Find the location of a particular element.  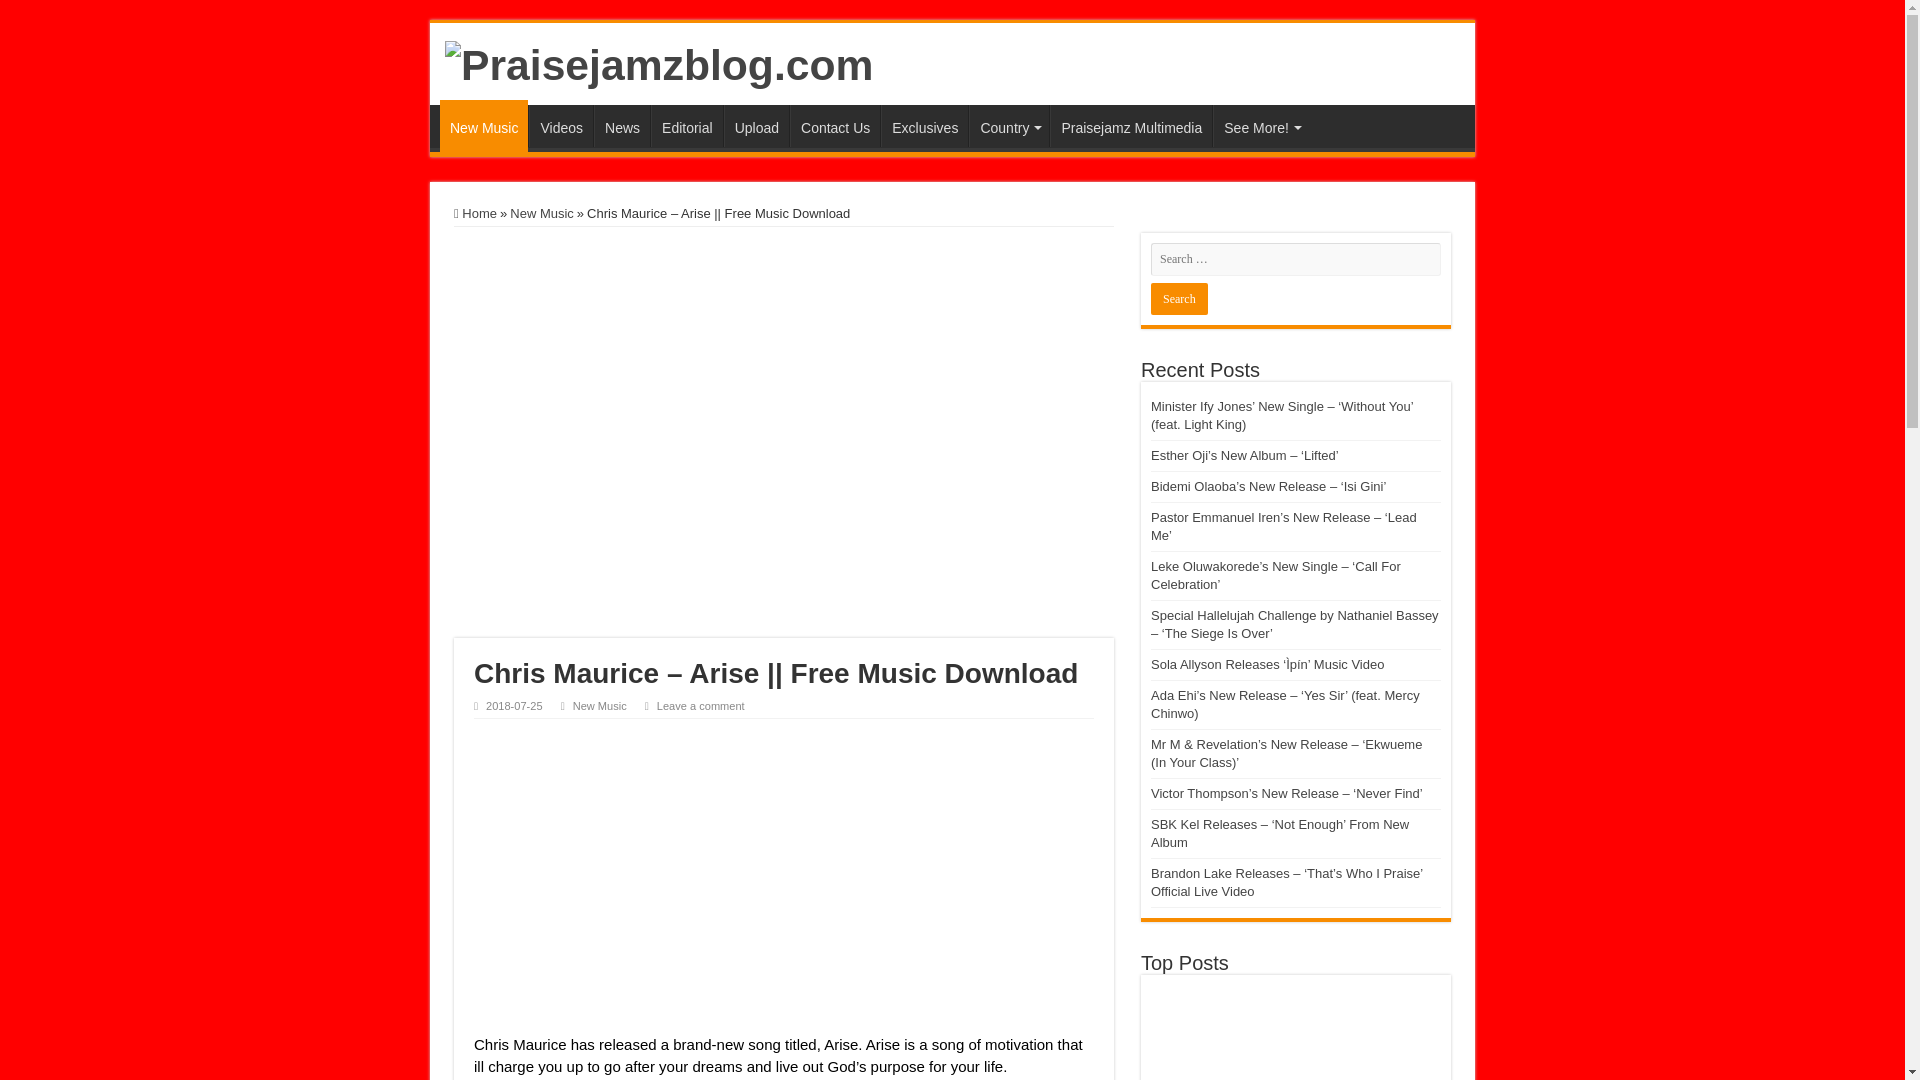

New Music is located at coordinates (542, 214).